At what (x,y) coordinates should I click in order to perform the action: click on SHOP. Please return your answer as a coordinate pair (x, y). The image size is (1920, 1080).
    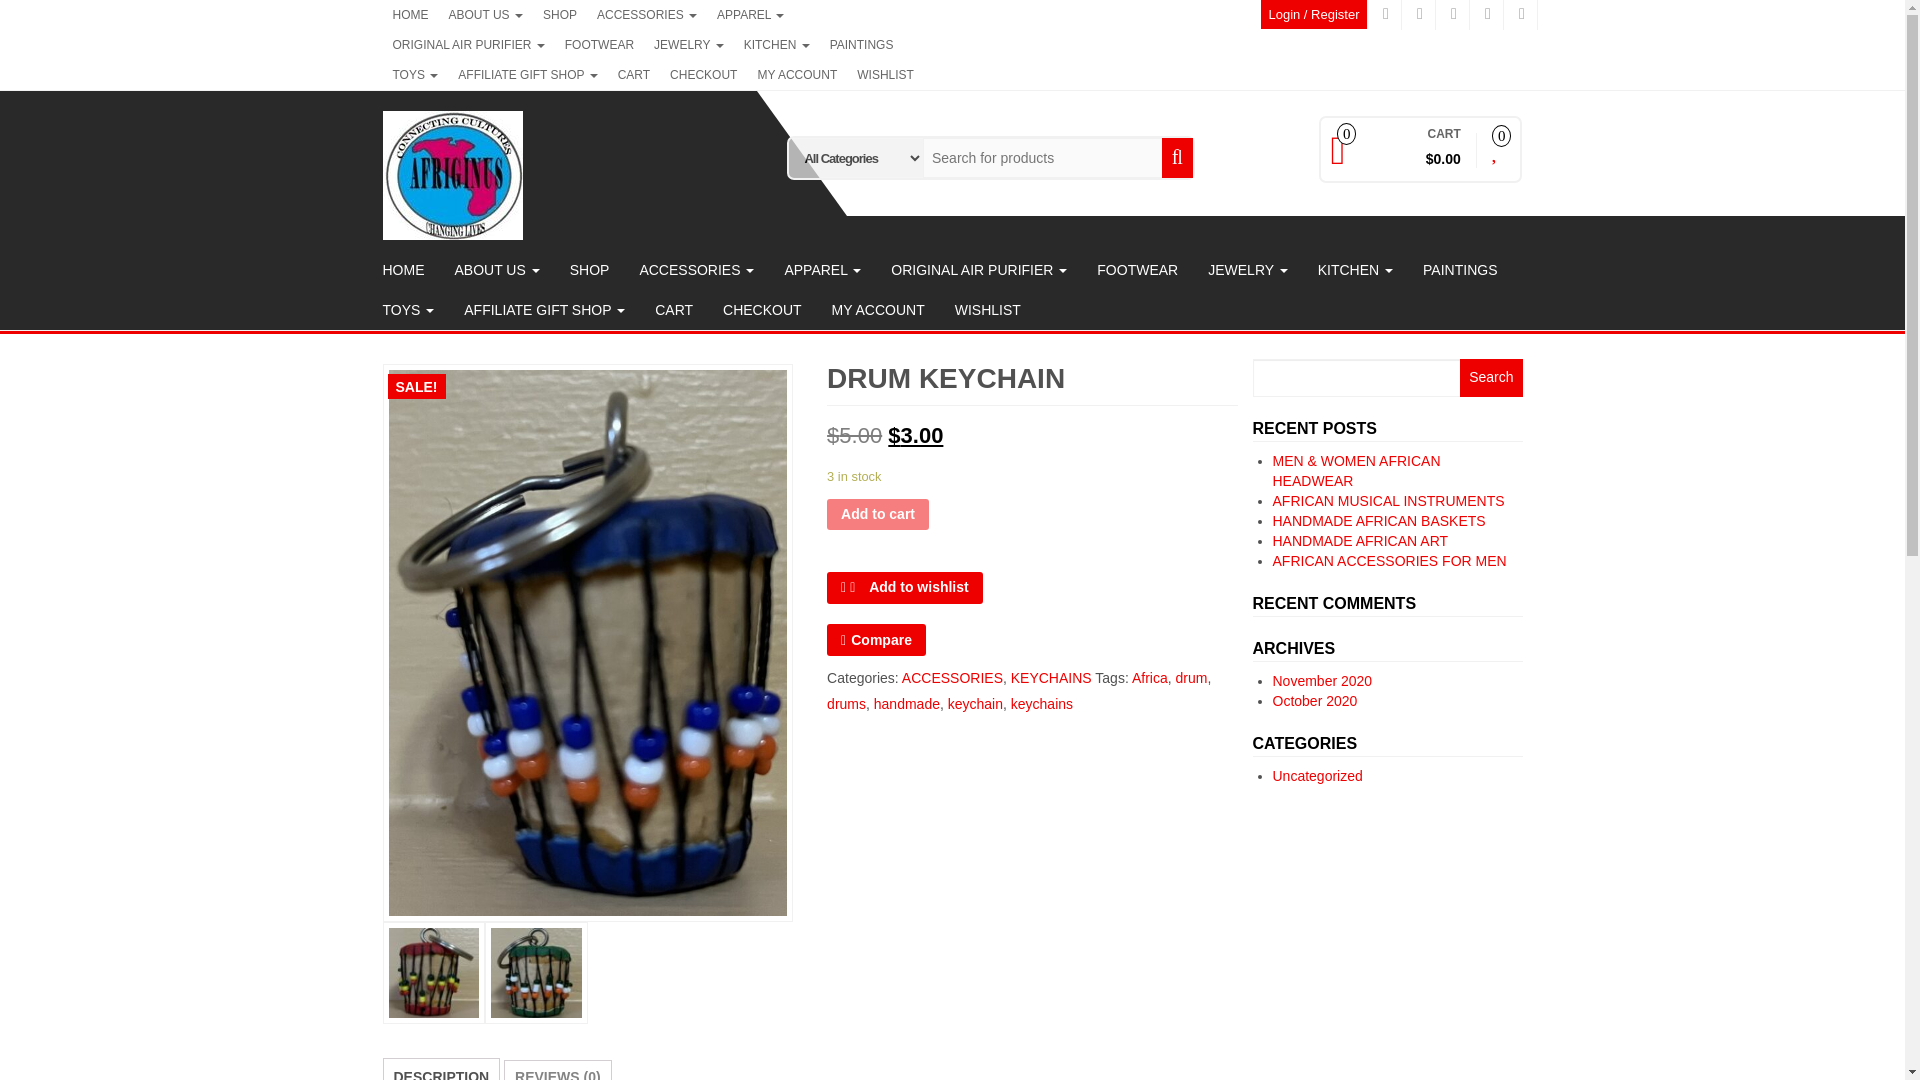
    Looking at the image, I should click on (560, 15).